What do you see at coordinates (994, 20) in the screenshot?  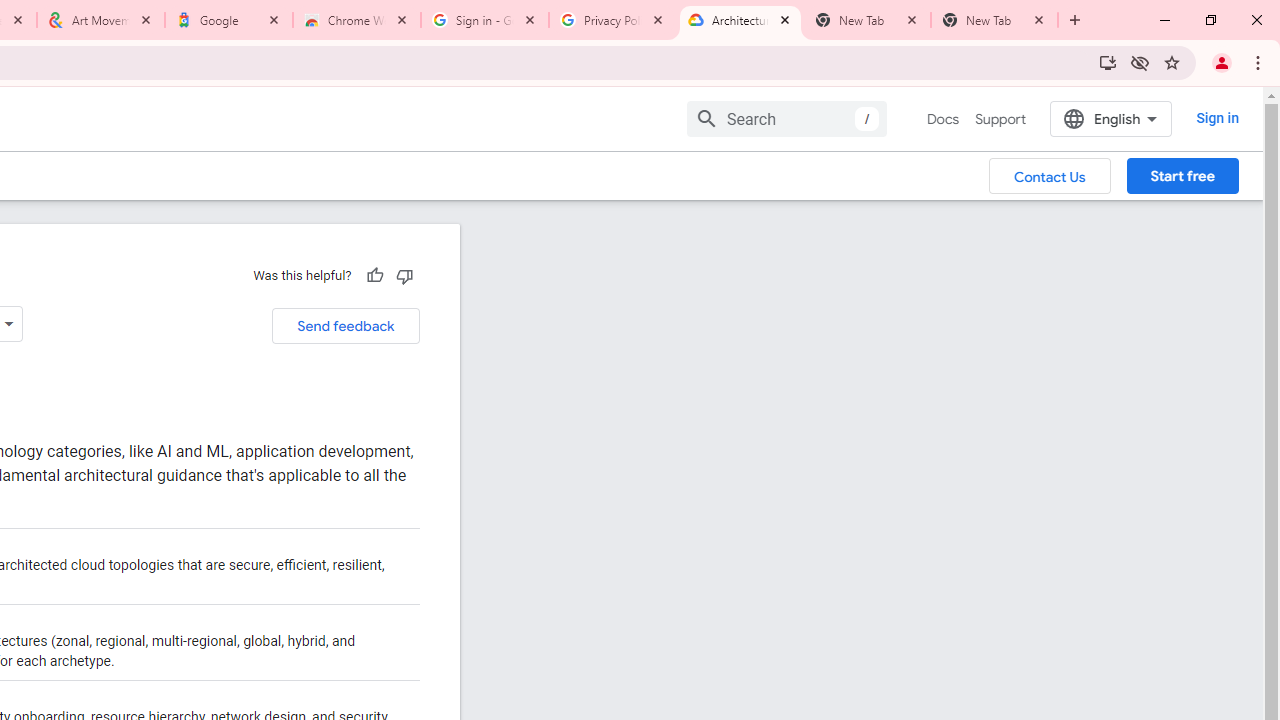 I see `New Tab` at bounding box center [994, 20].